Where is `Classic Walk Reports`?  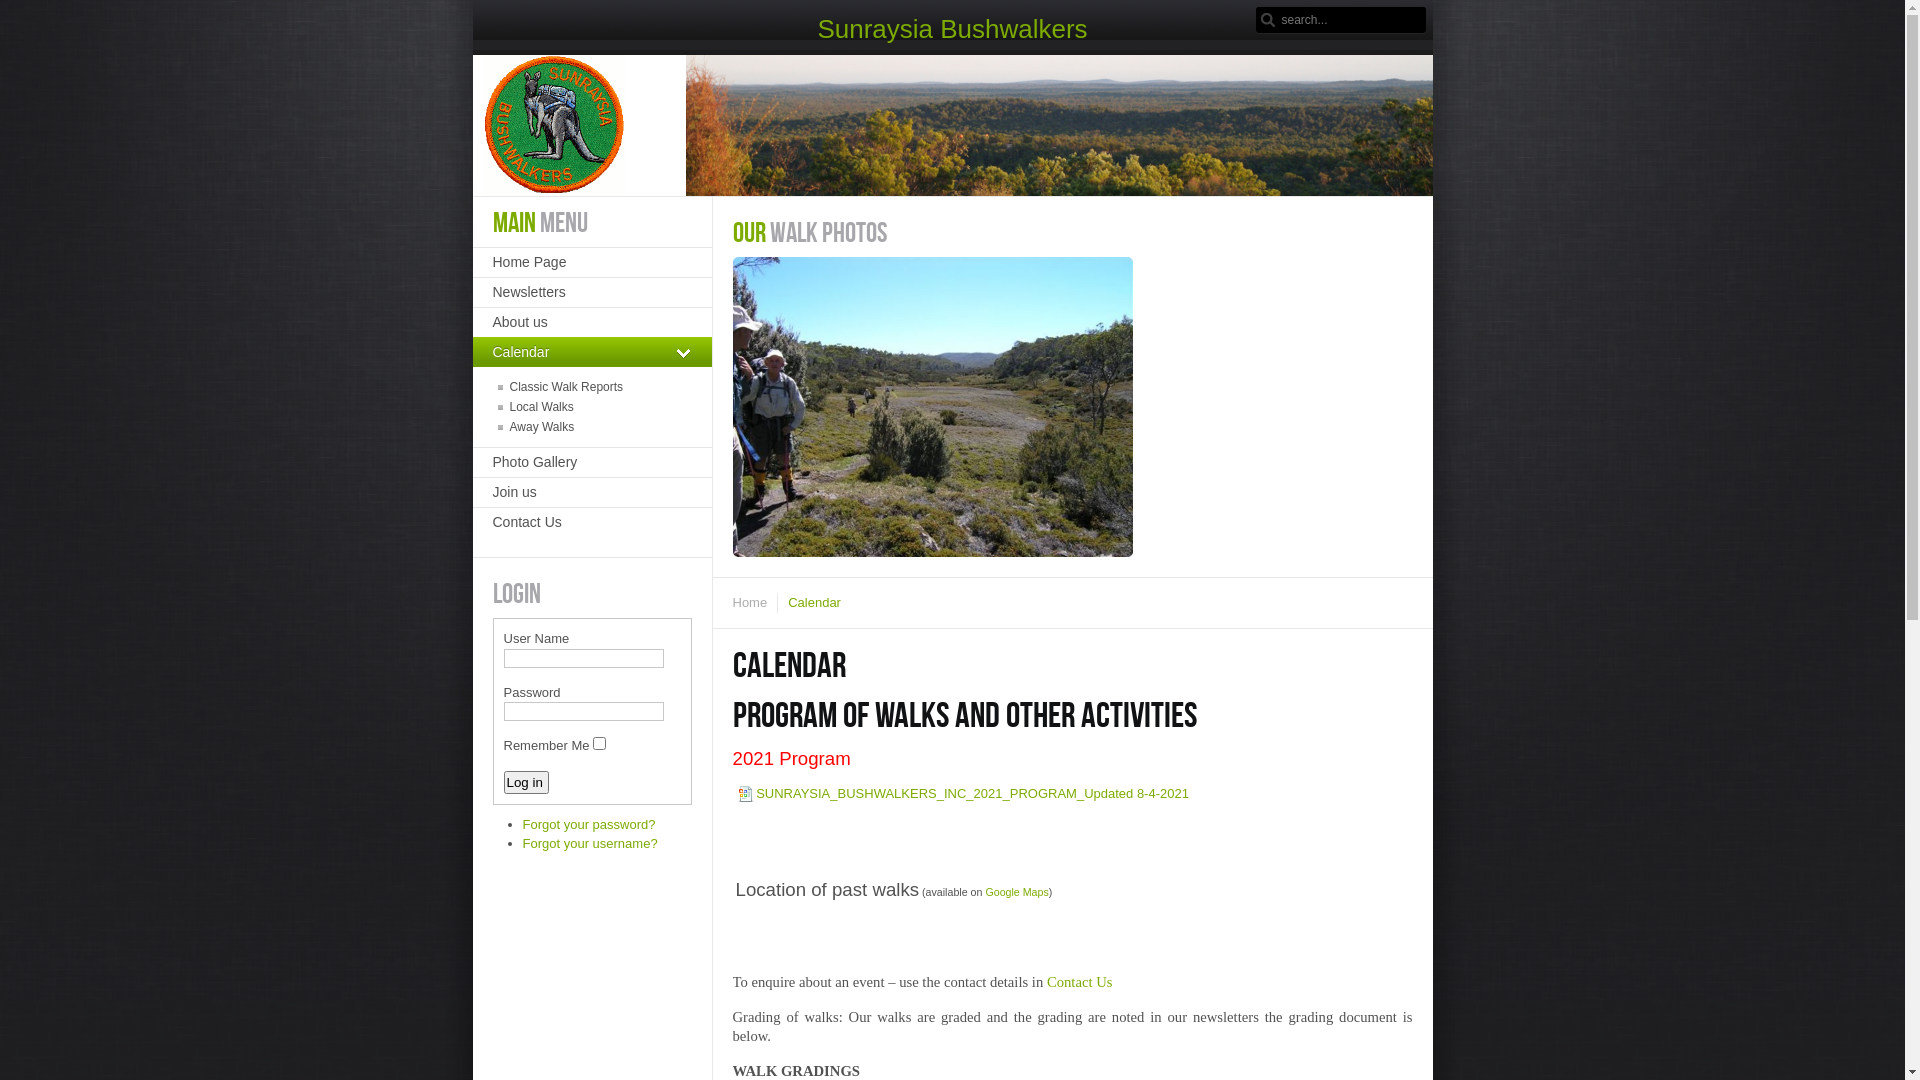 Classic Walk Reports is located at coordinates (591, 387).